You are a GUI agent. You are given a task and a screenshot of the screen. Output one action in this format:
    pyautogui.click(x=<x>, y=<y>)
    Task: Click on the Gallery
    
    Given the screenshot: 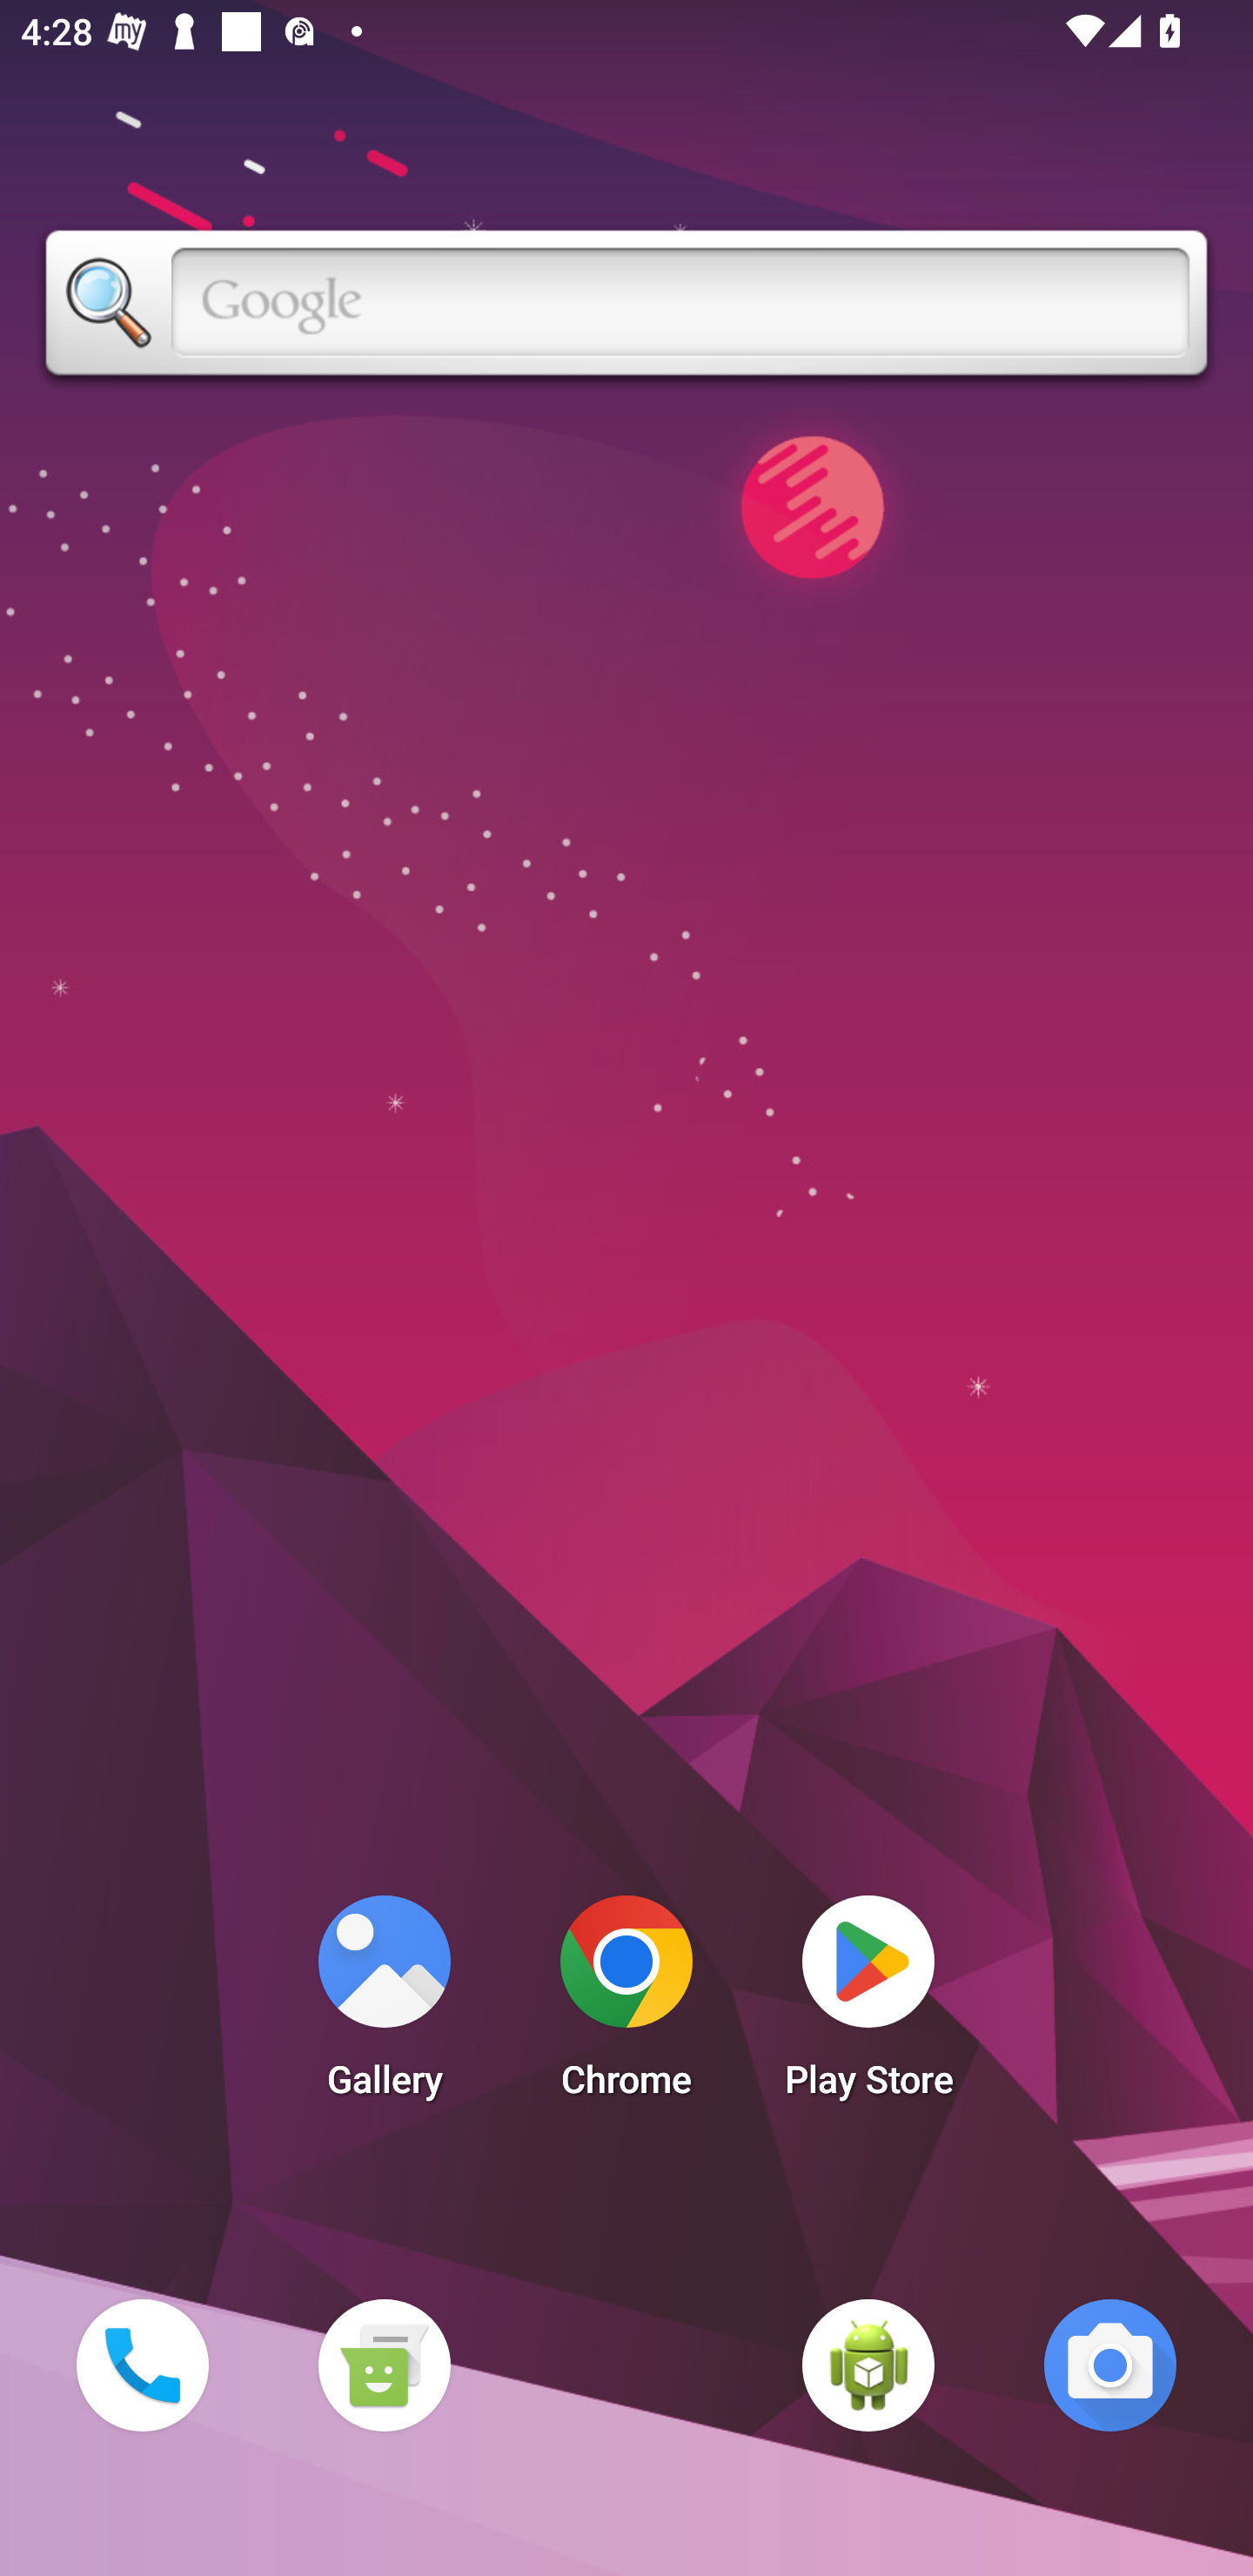 What is the action you would take?
    pyautogui.click(x=384, y=2005)
    